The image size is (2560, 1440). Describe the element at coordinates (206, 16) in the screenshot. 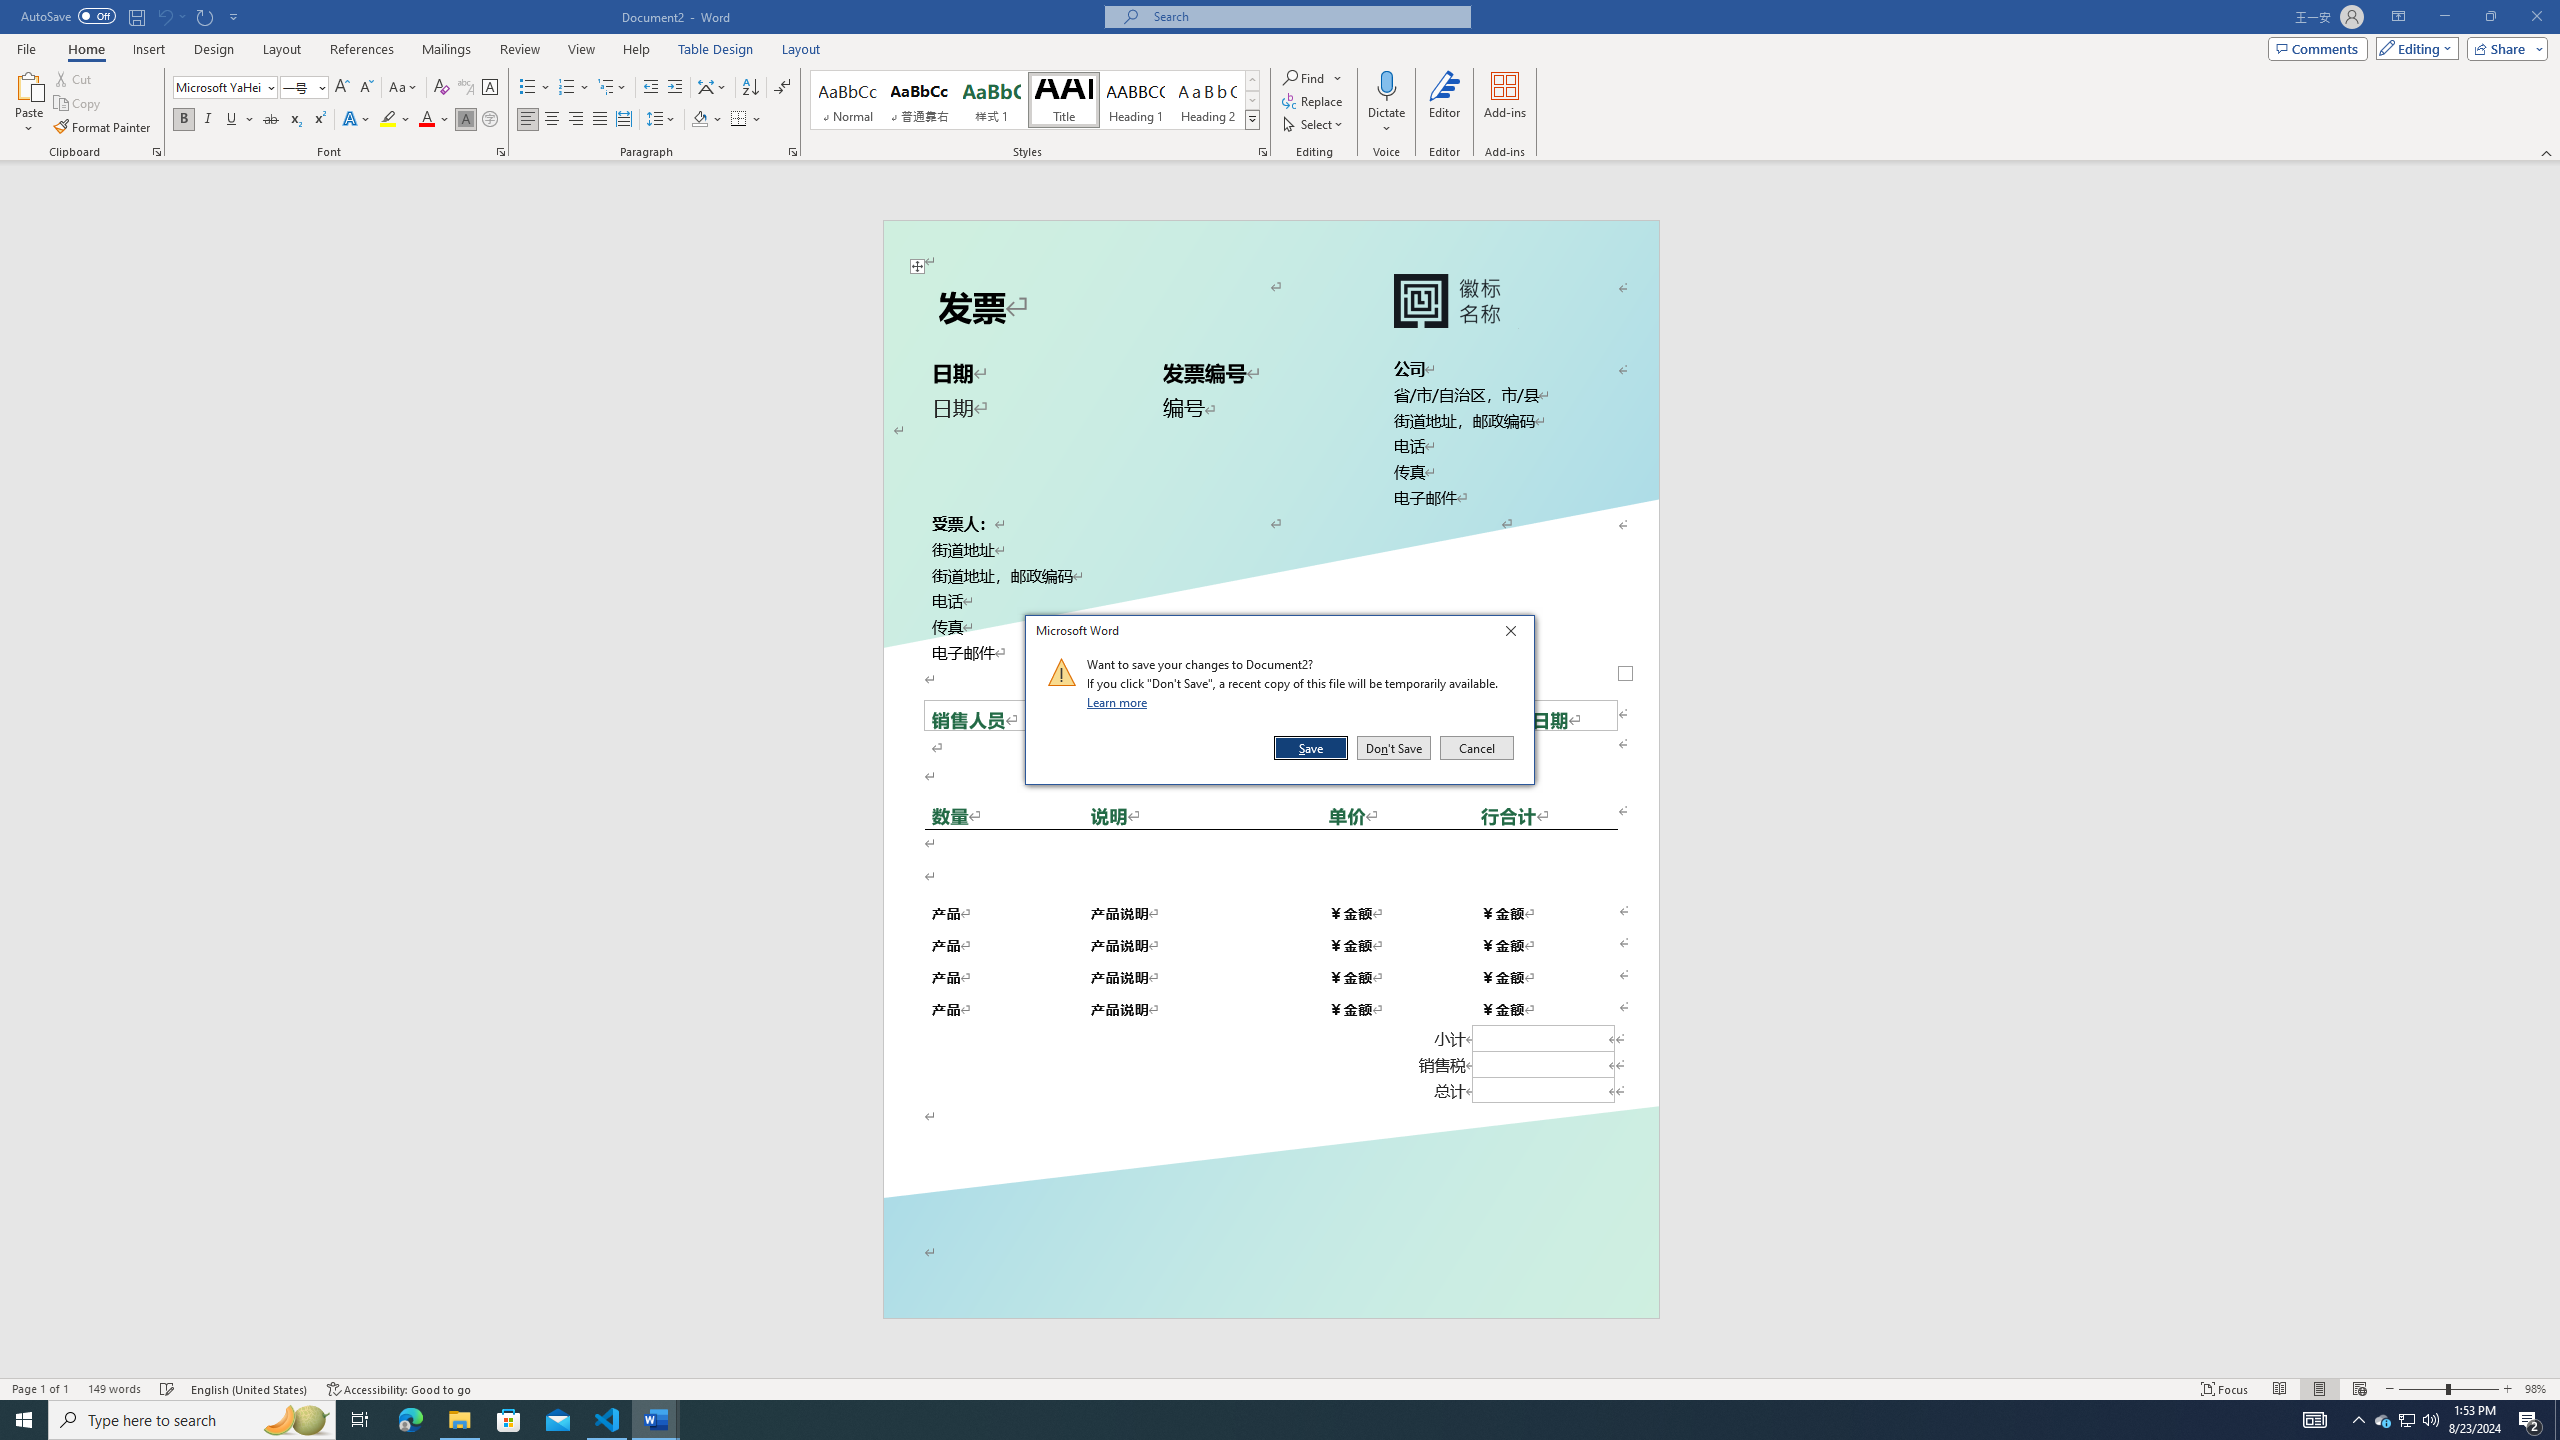

I see `Repeat Default Char Shading` at that location.